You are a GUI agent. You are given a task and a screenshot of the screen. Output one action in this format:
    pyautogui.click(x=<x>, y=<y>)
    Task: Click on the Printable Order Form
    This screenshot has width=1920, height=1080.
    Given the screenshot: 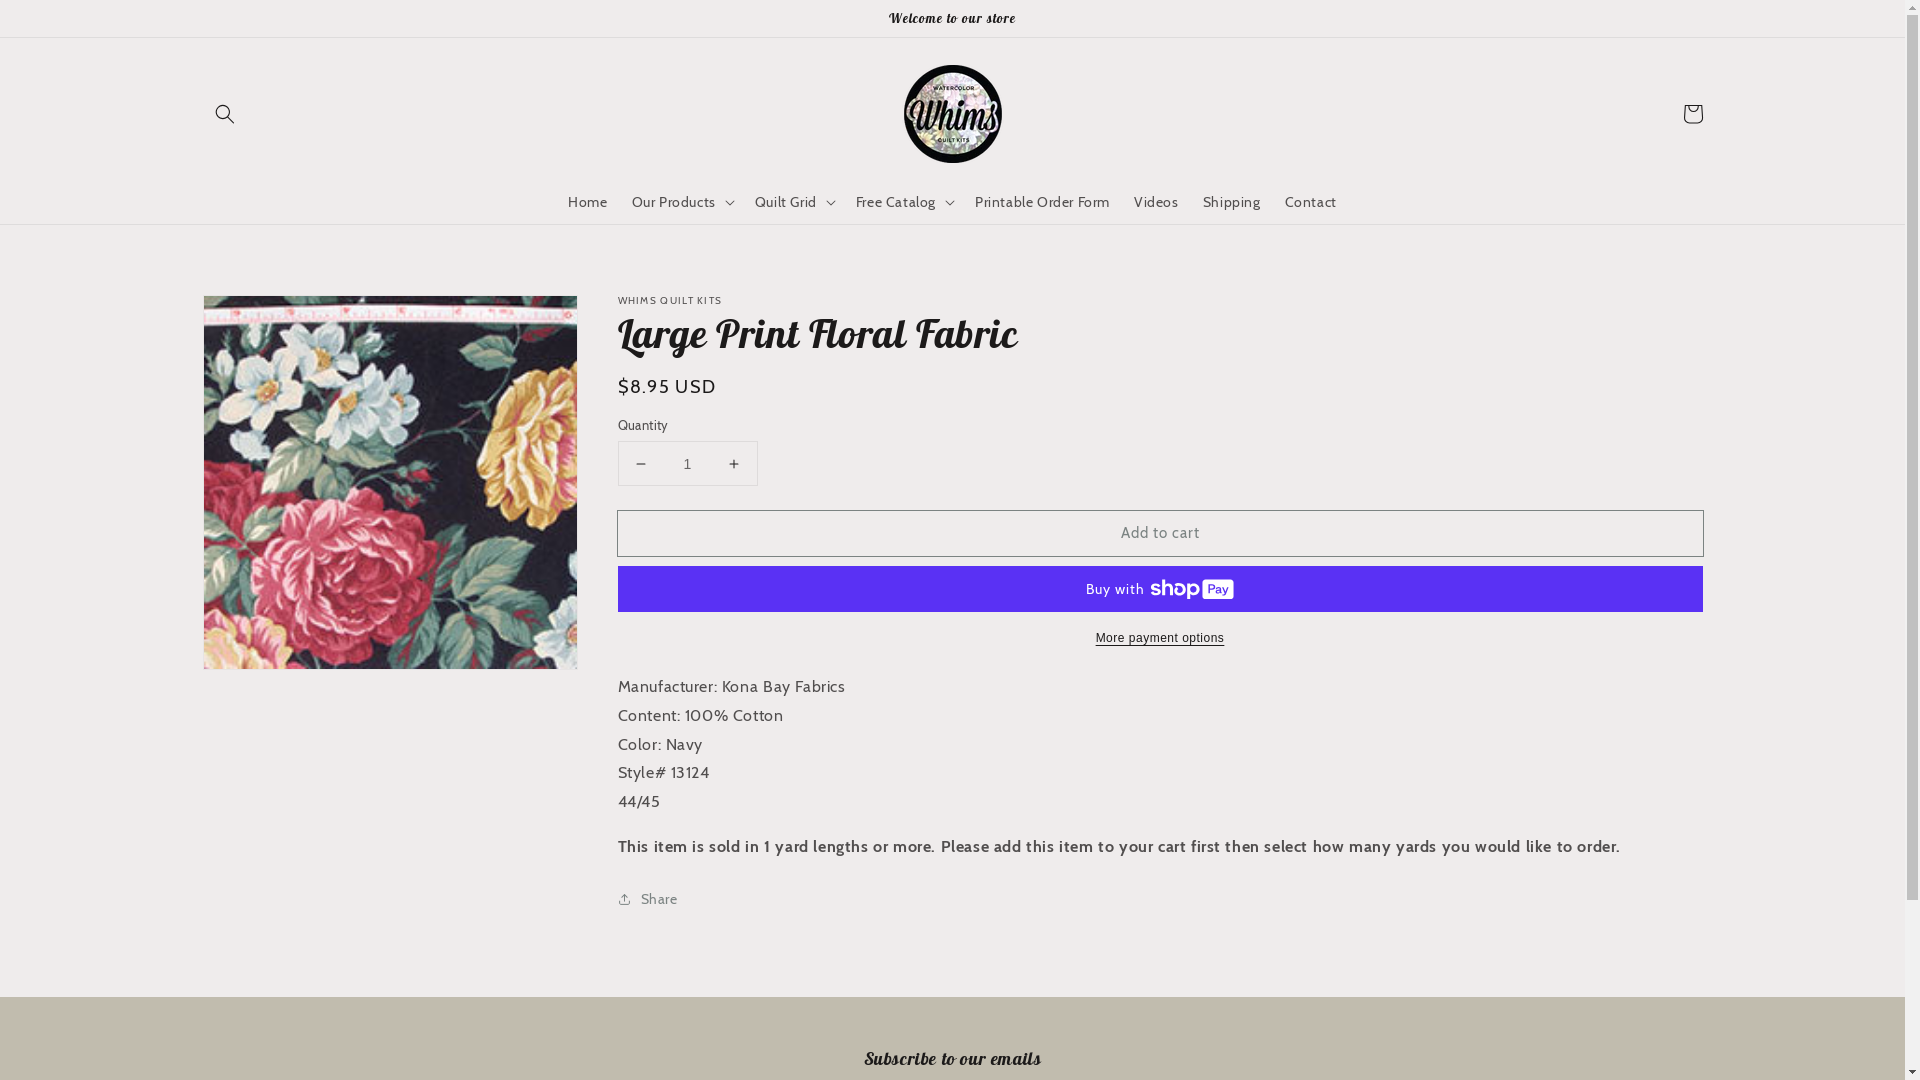 What is the action you would take?
    pyautogui.click(x=1042, y=202)
    